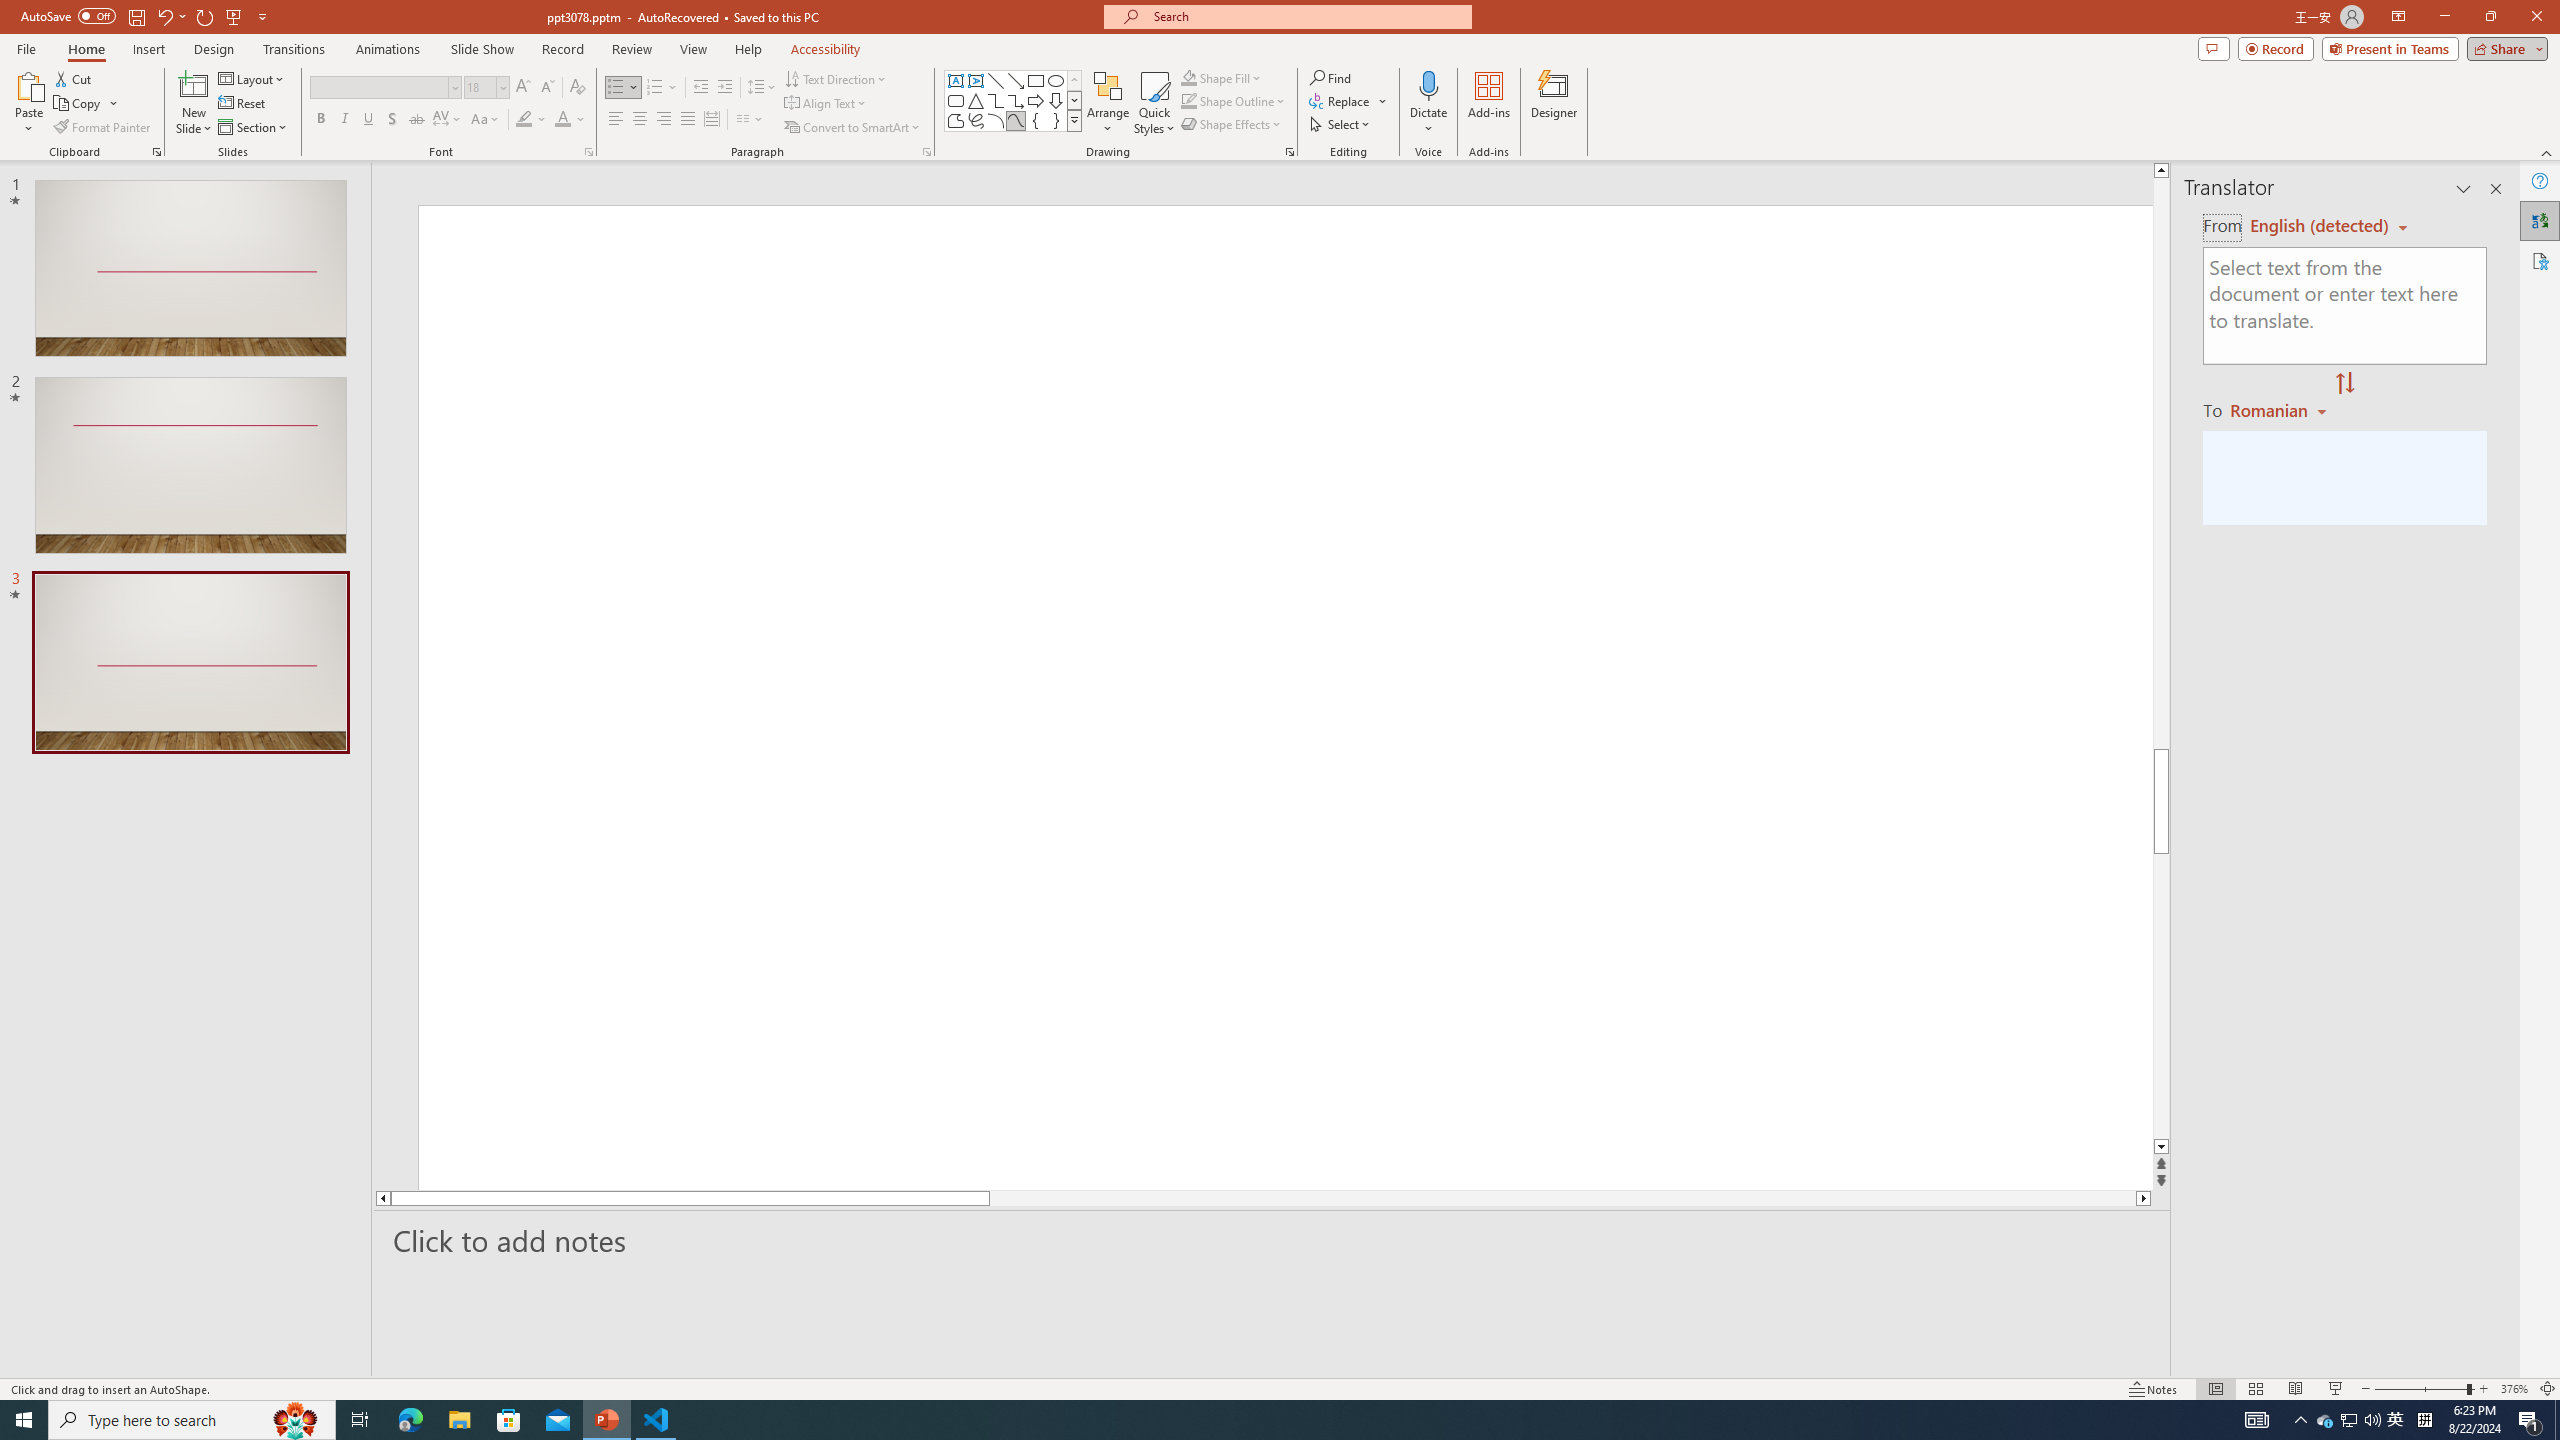 Image resolution: width=2560 pixels, height=1440 pixels. What do you see at coordinates (262, 16) in the screenshot?
I see `Customize Quick Access Toolbar` at bounding box center [262, 16].